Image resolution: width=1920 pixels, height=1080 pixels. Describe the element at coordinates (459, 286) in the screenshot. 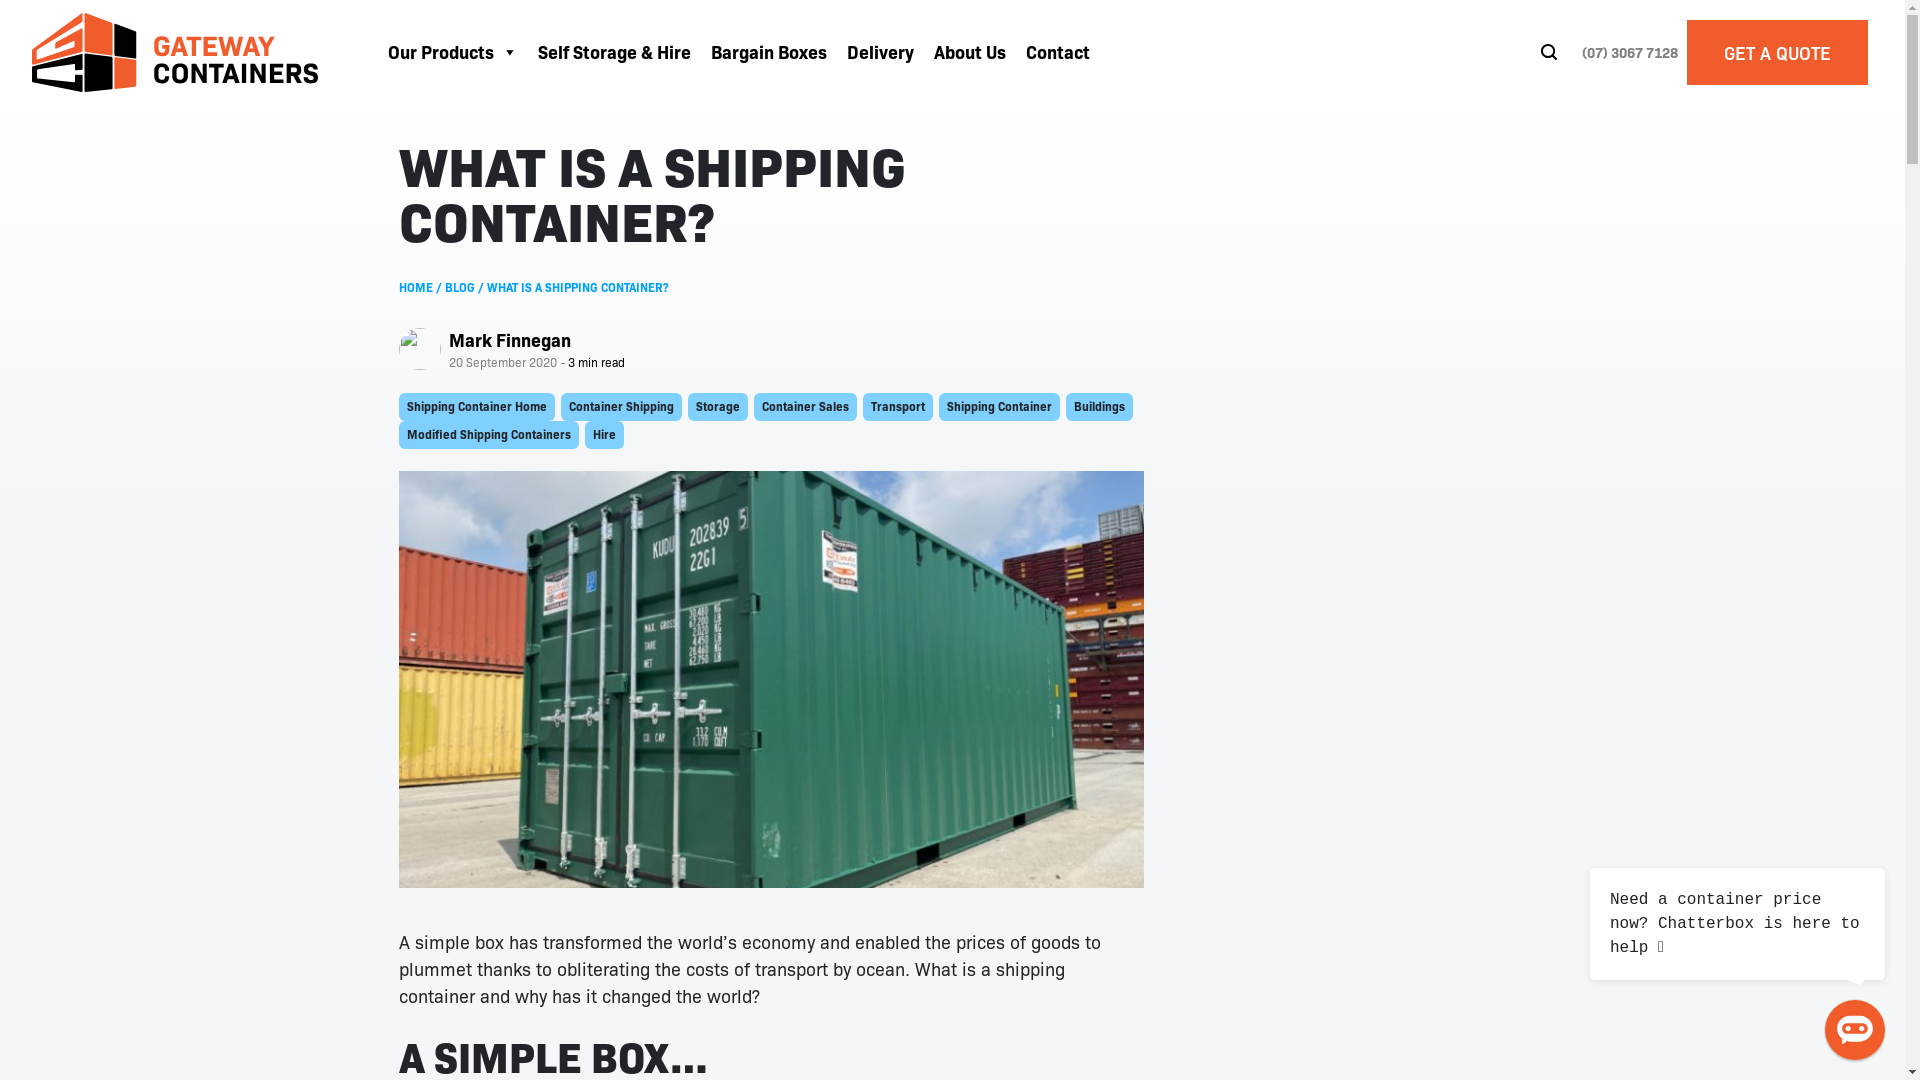

I see `BLOG` at that location.